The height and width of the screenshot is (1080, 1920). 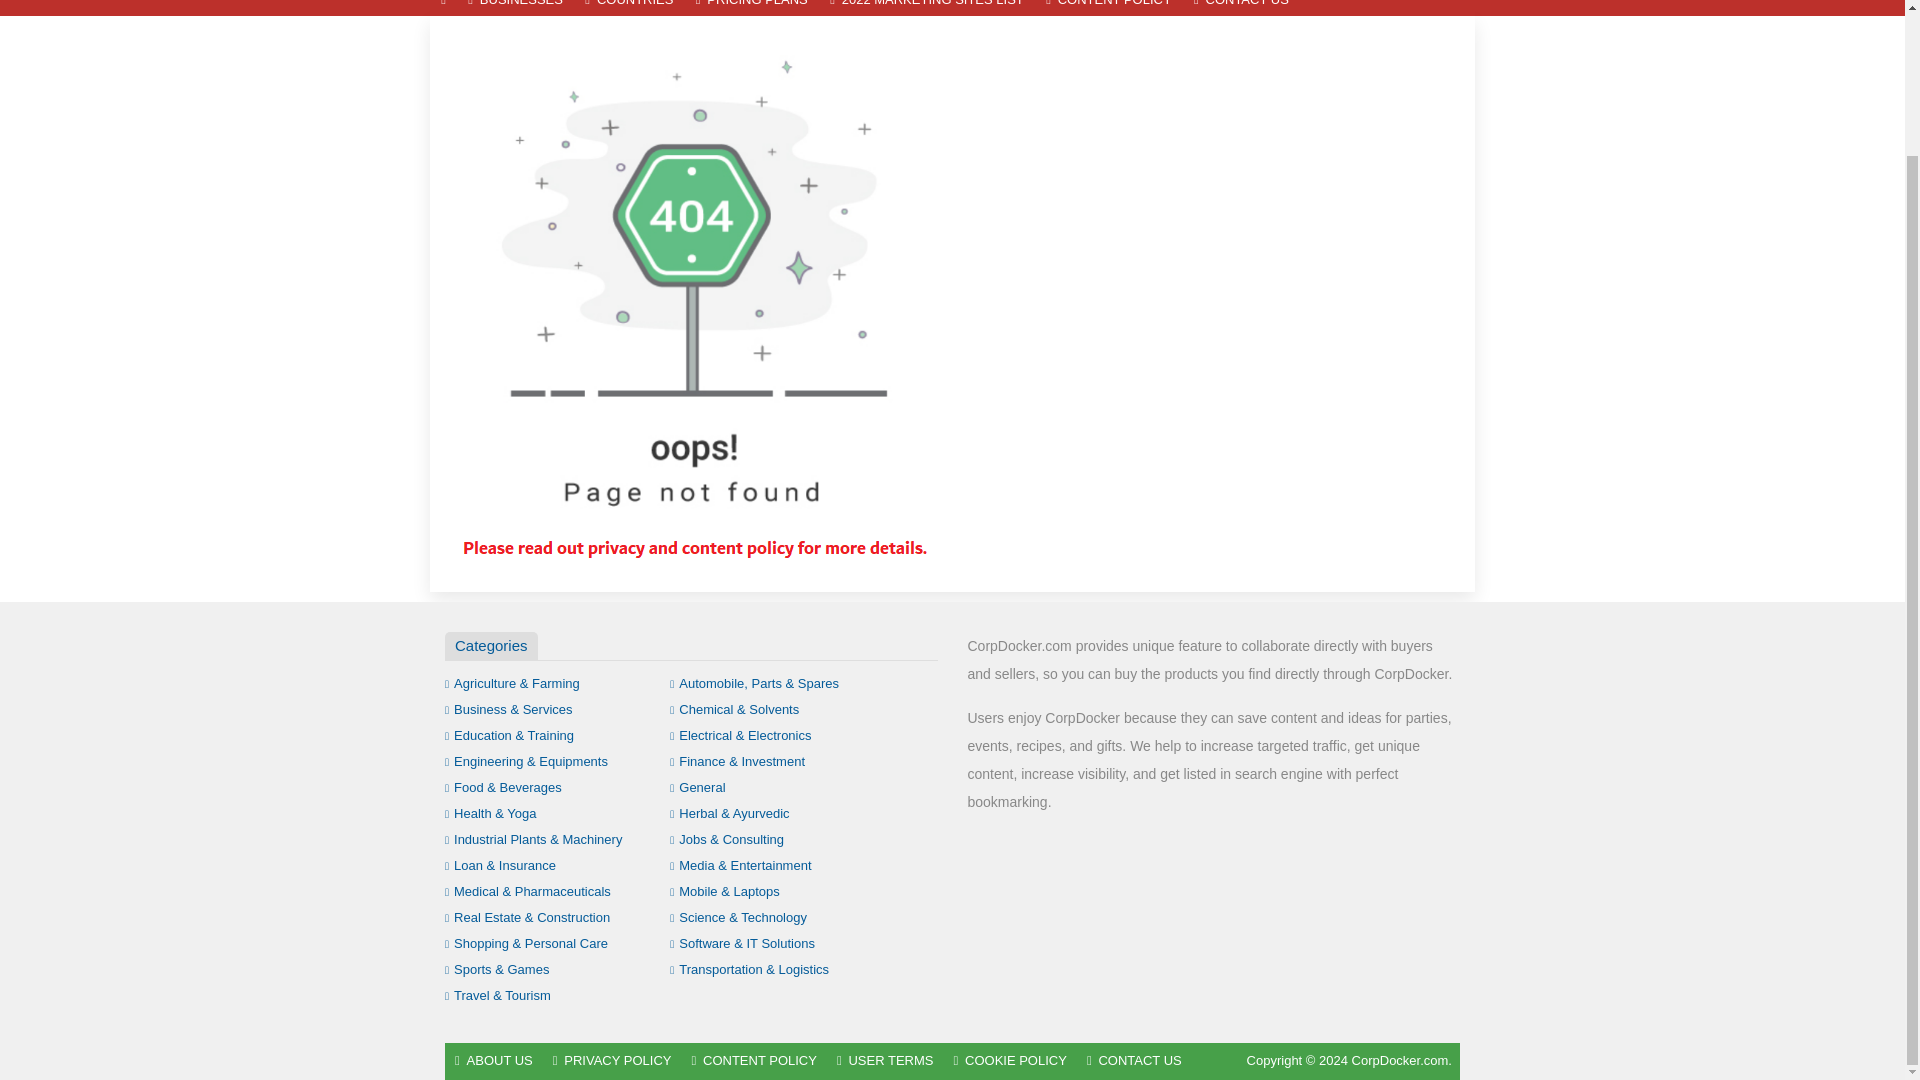 What do you see at coordinates (1240, 8) in the screenshot?
I see `CONTACT US` at bounding box center [1240, 8].